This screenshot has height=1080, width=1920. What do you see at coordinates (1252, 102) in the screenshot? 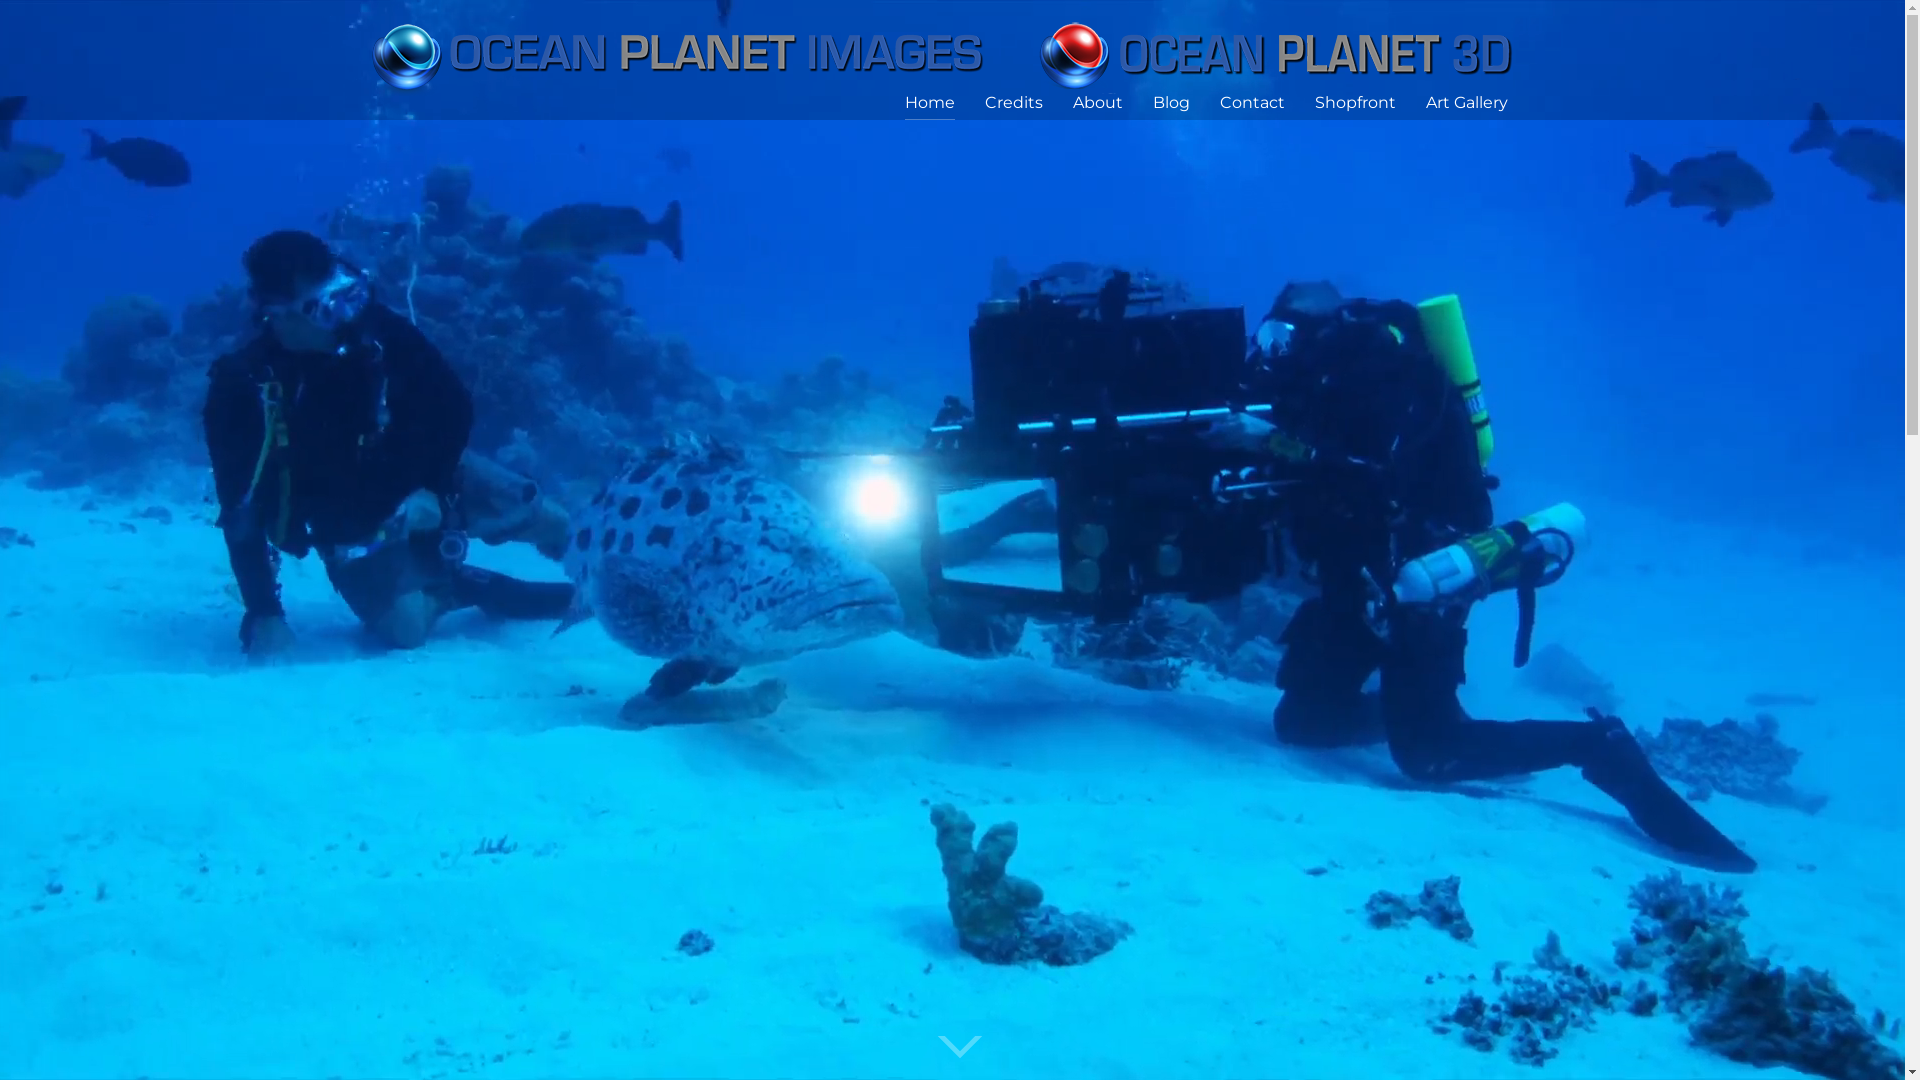
I see `Contact` at bounding box center [1252, 102].